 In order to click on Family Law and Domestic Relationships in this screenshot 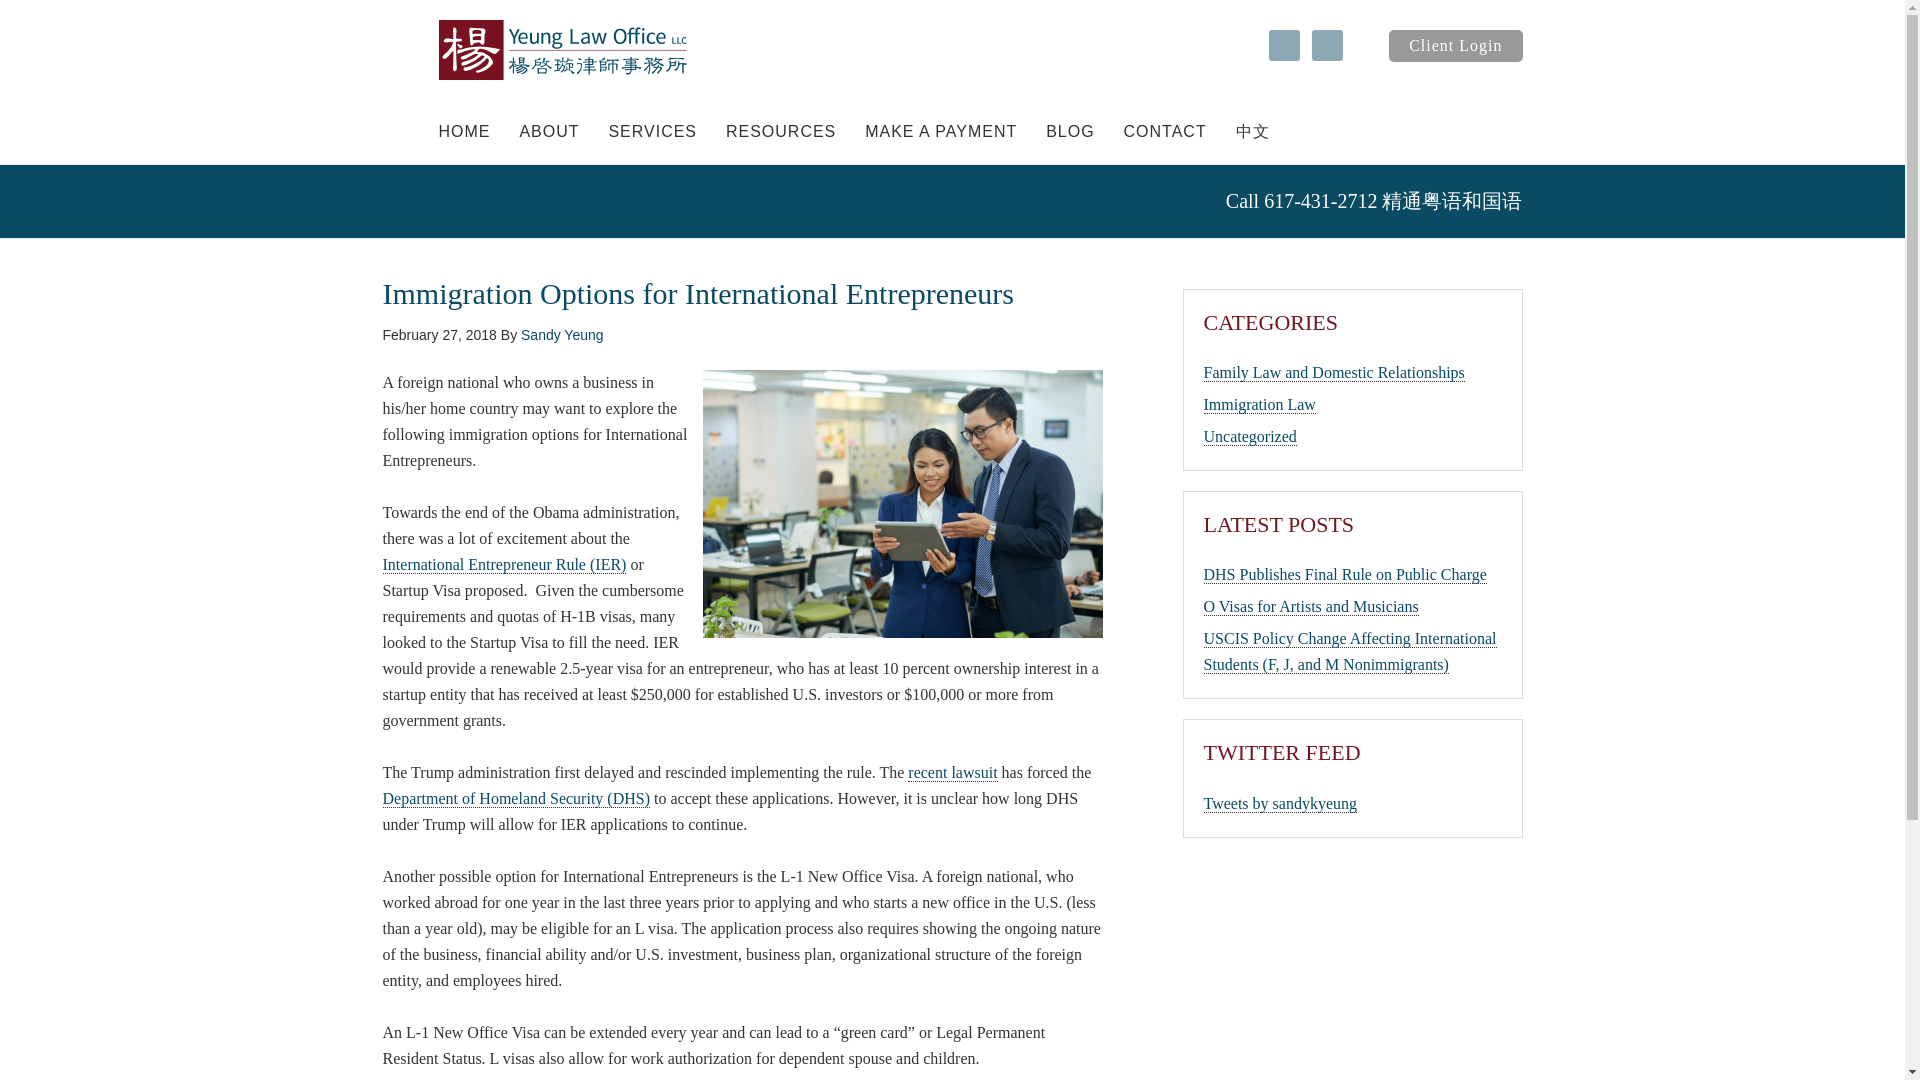, I will do `click(1334, 372)`.